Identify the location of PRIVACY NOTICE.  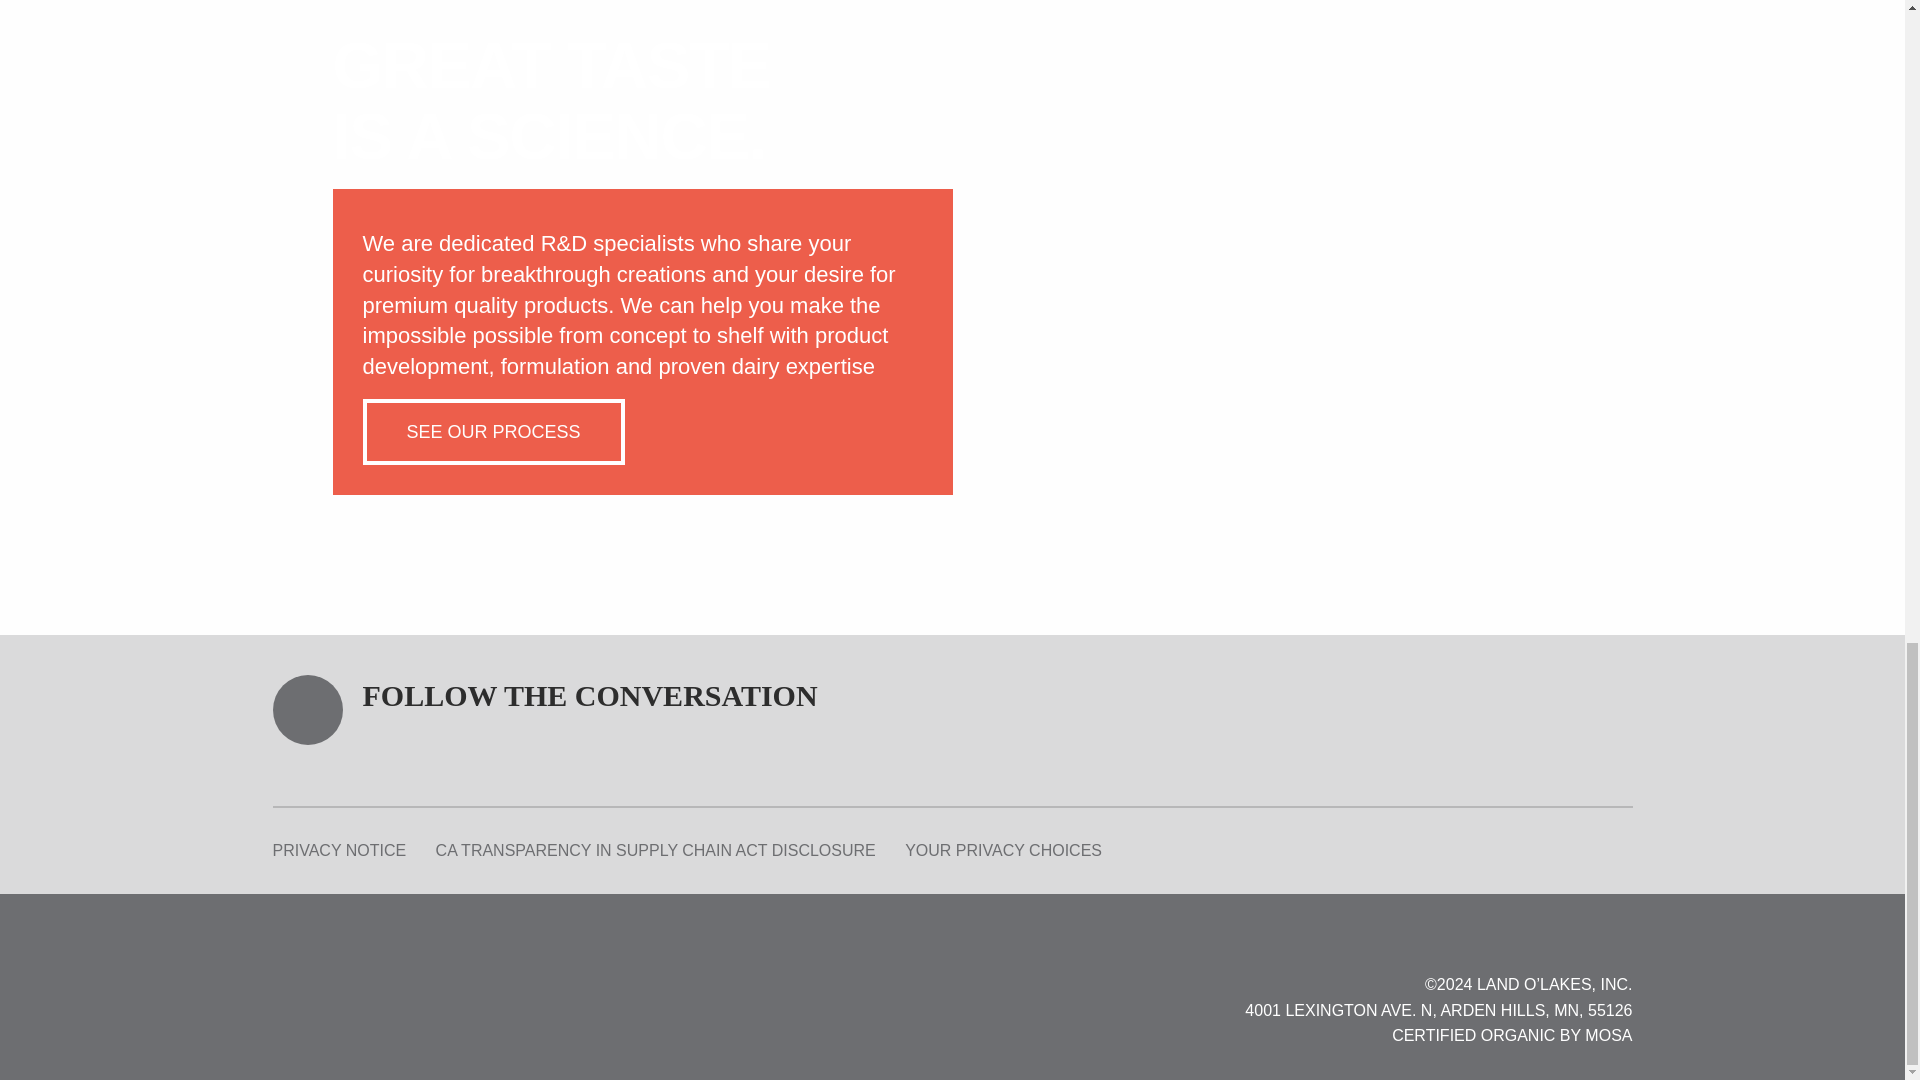
(338, 850).